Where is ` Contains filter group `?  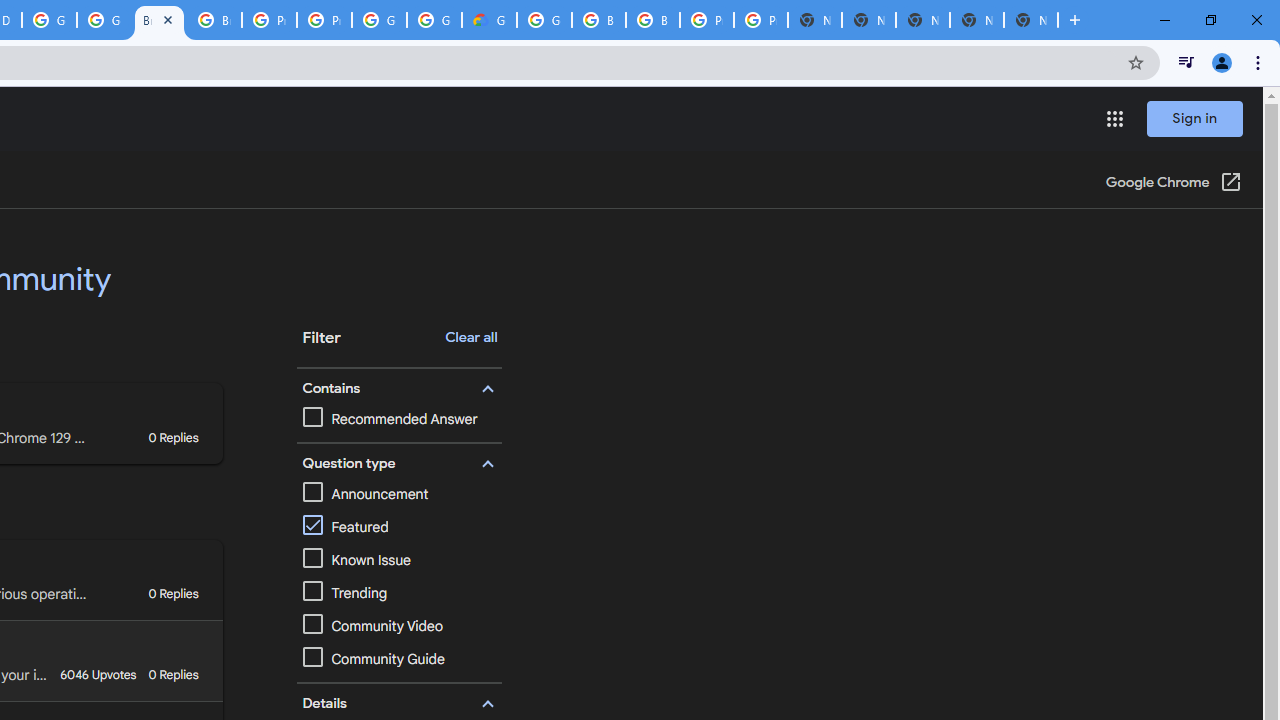
 Contains filter group  is located at coordinates (396, 388).